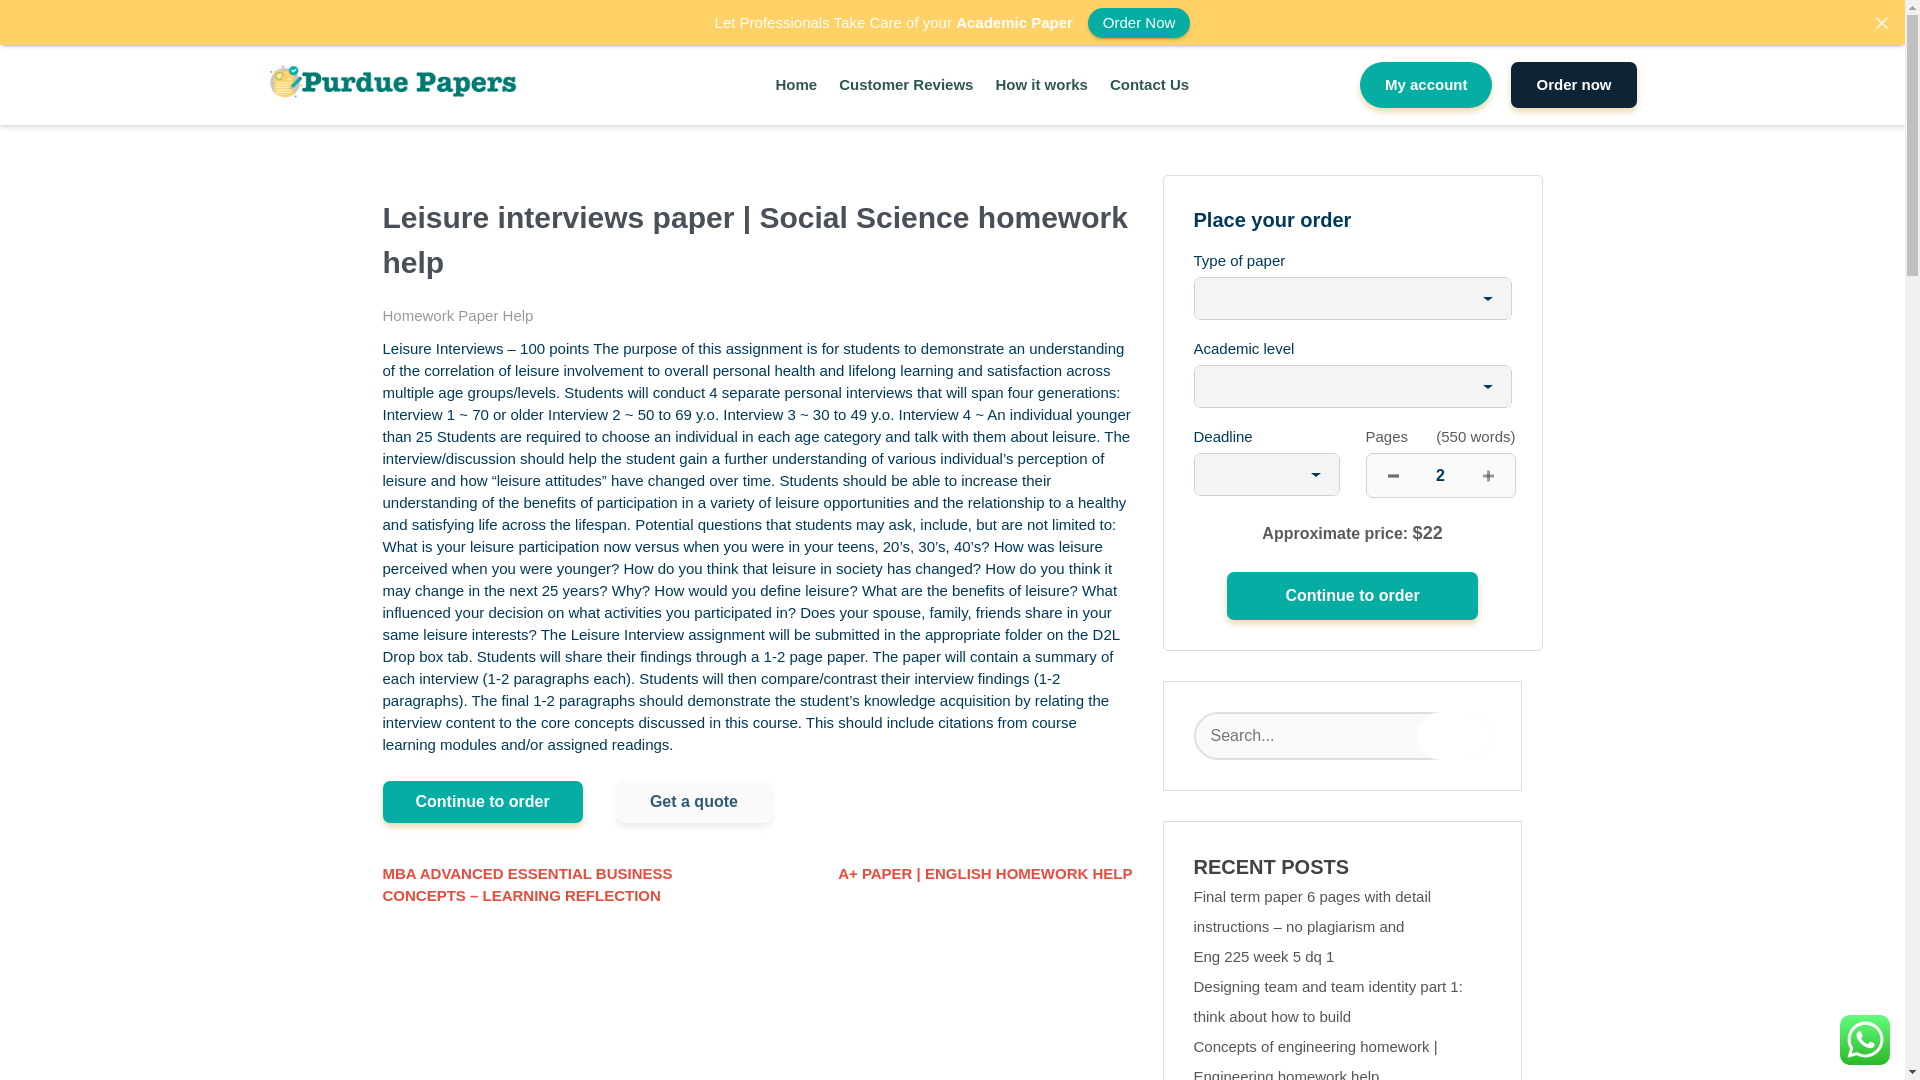 This screenshot has width=1920, height=1080. I want to click on Get a quote, so click(694, 801).